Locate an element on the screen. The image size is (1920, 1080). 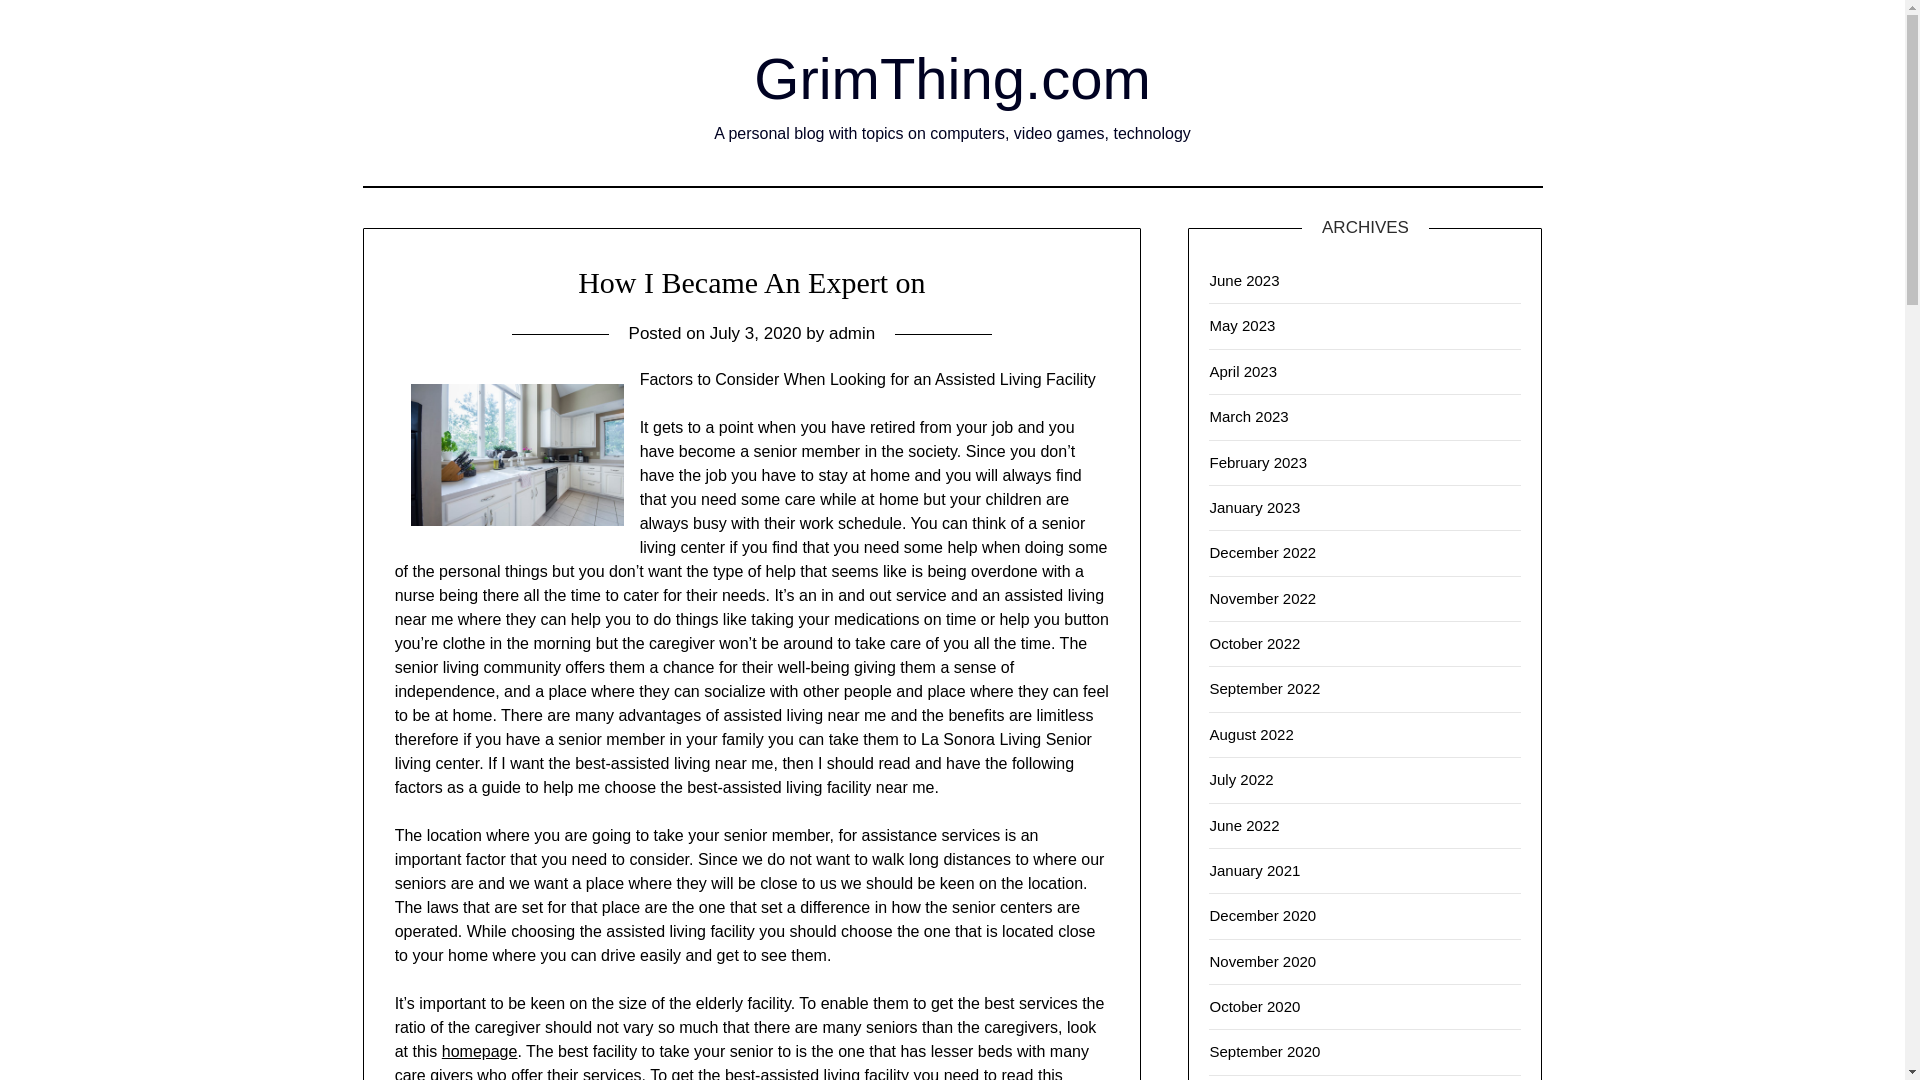
March 2023 is located at coordinates (1248, 416).